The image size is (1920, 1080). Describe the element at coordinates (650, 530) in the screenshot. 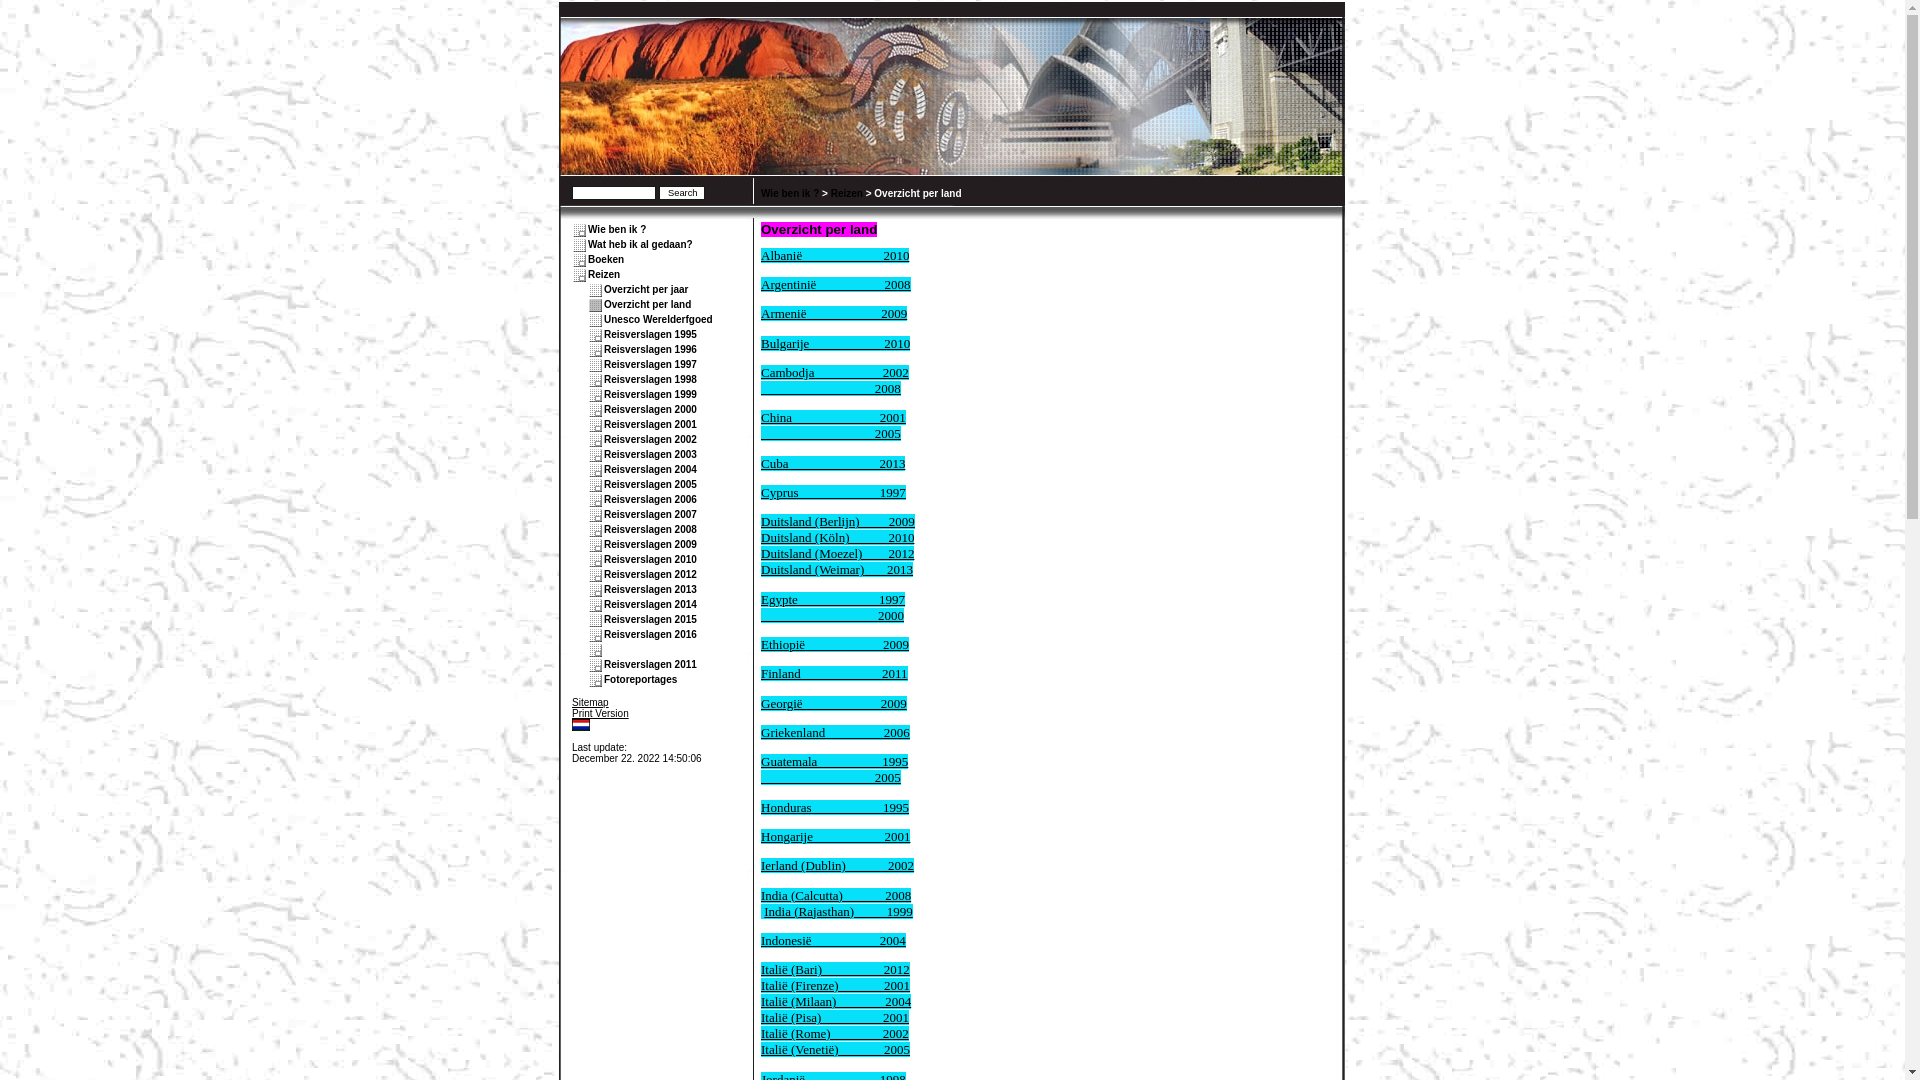

I see `Reisverslagen 2008` at that location.